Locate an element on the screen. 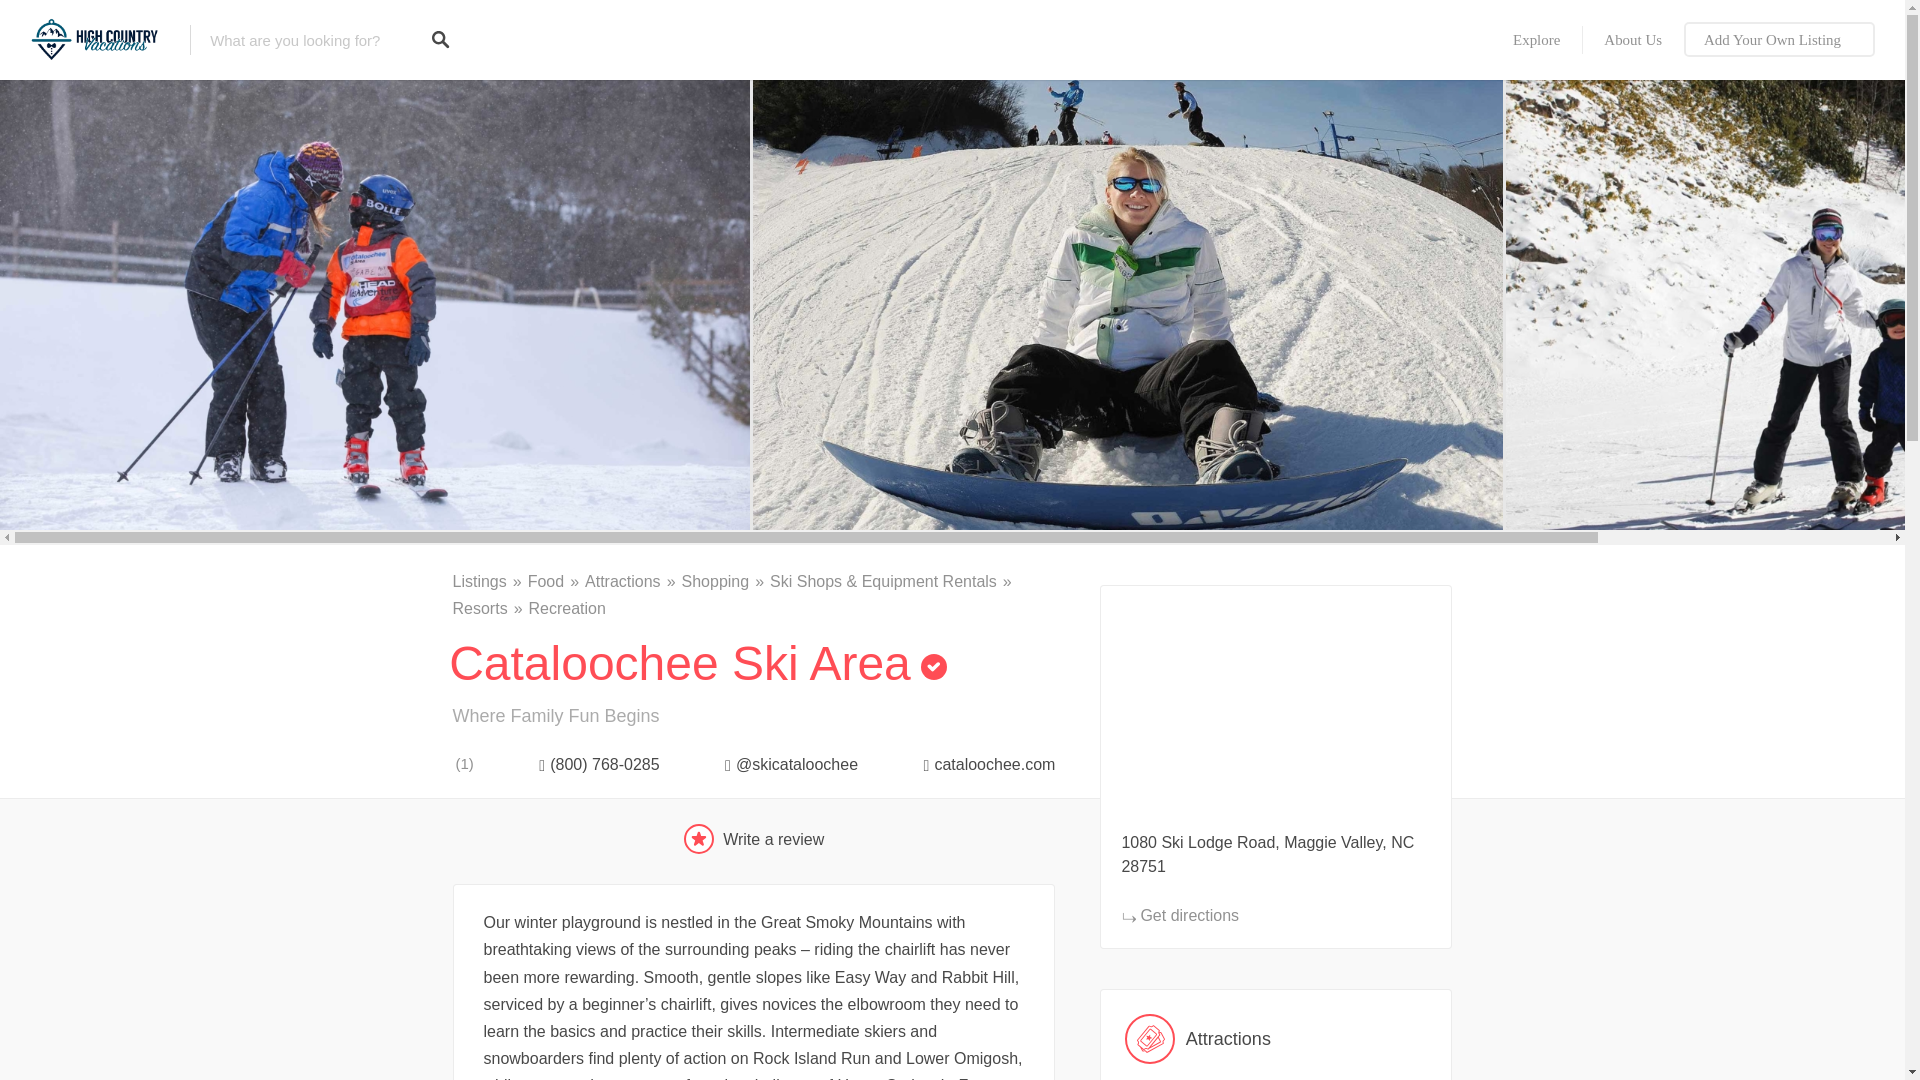 The height and width of the screenshot is (1080, 1920). Write a review is located at coordinates (754, 839).